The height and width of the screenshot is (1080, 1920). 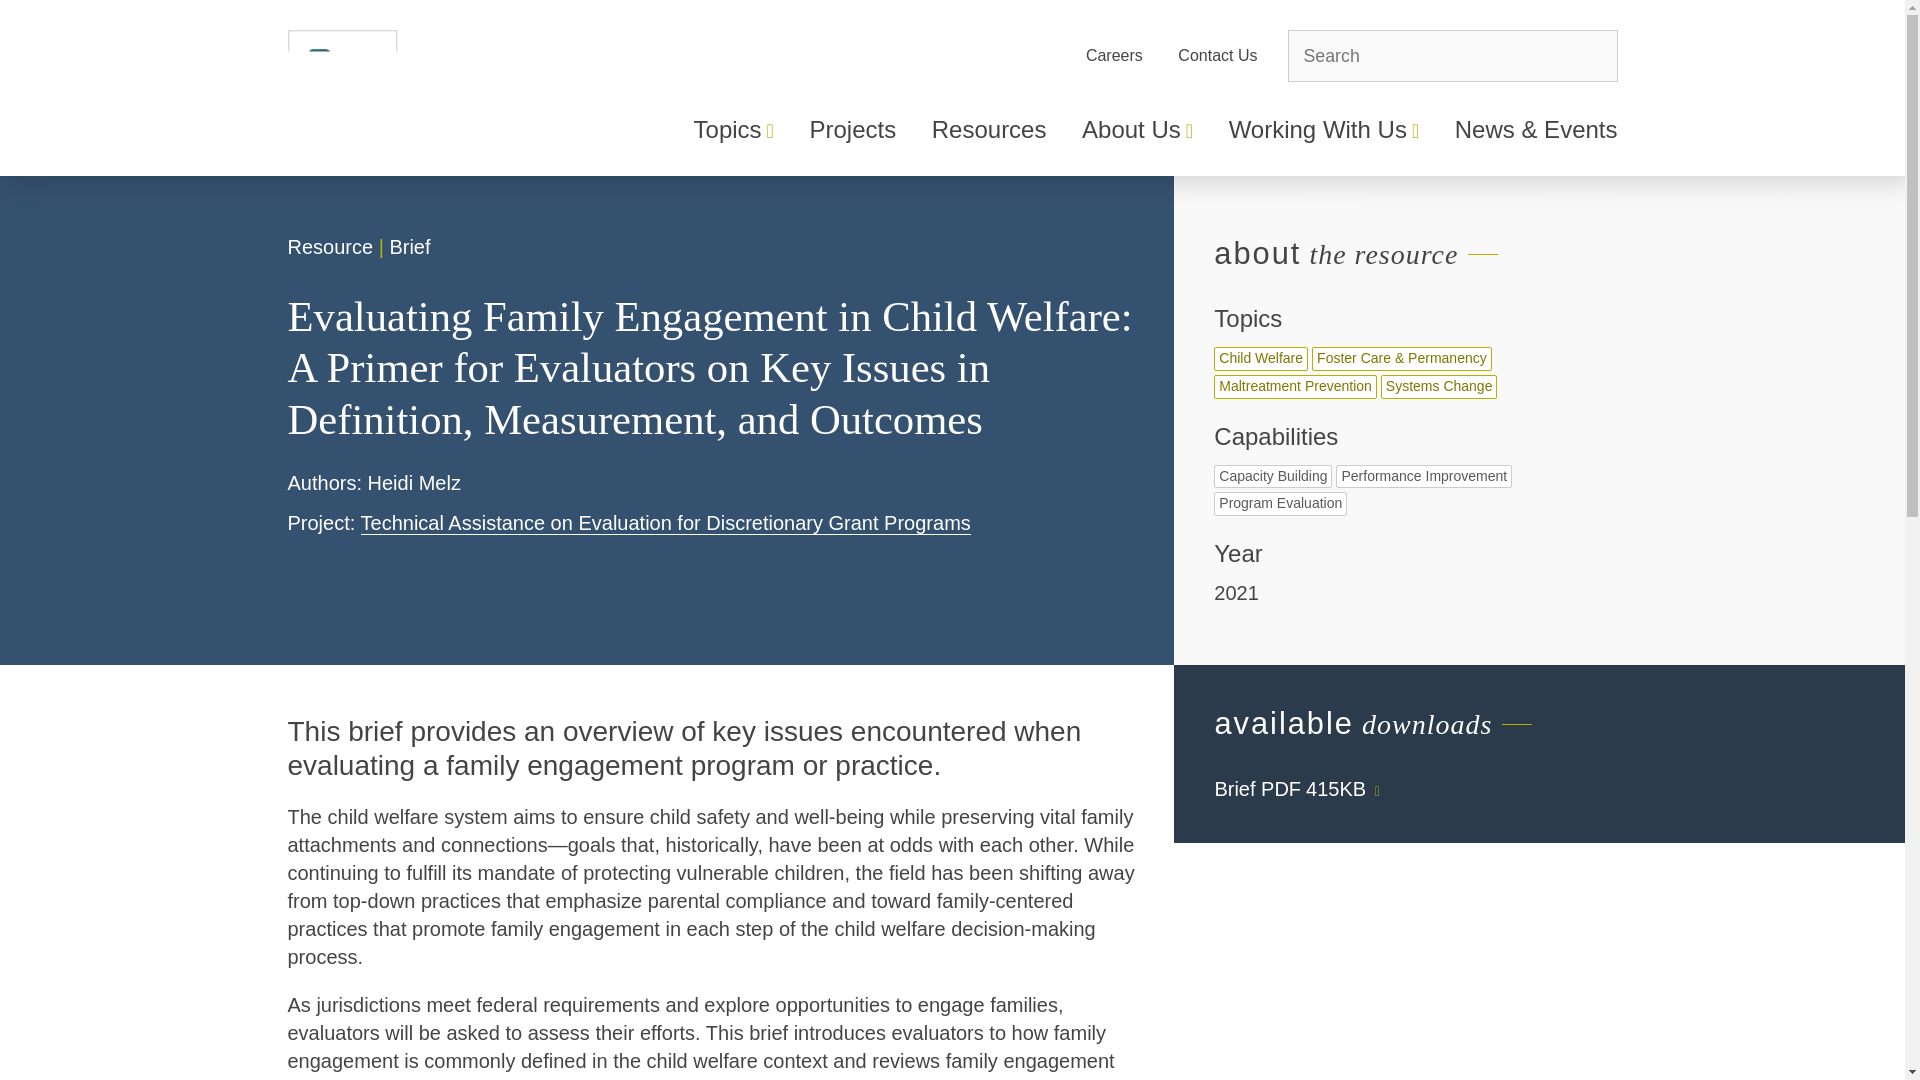 What do you see at coordinates (1137, 140) in the screenshot?
I see `About Us` at bounding box center [1137, 140].